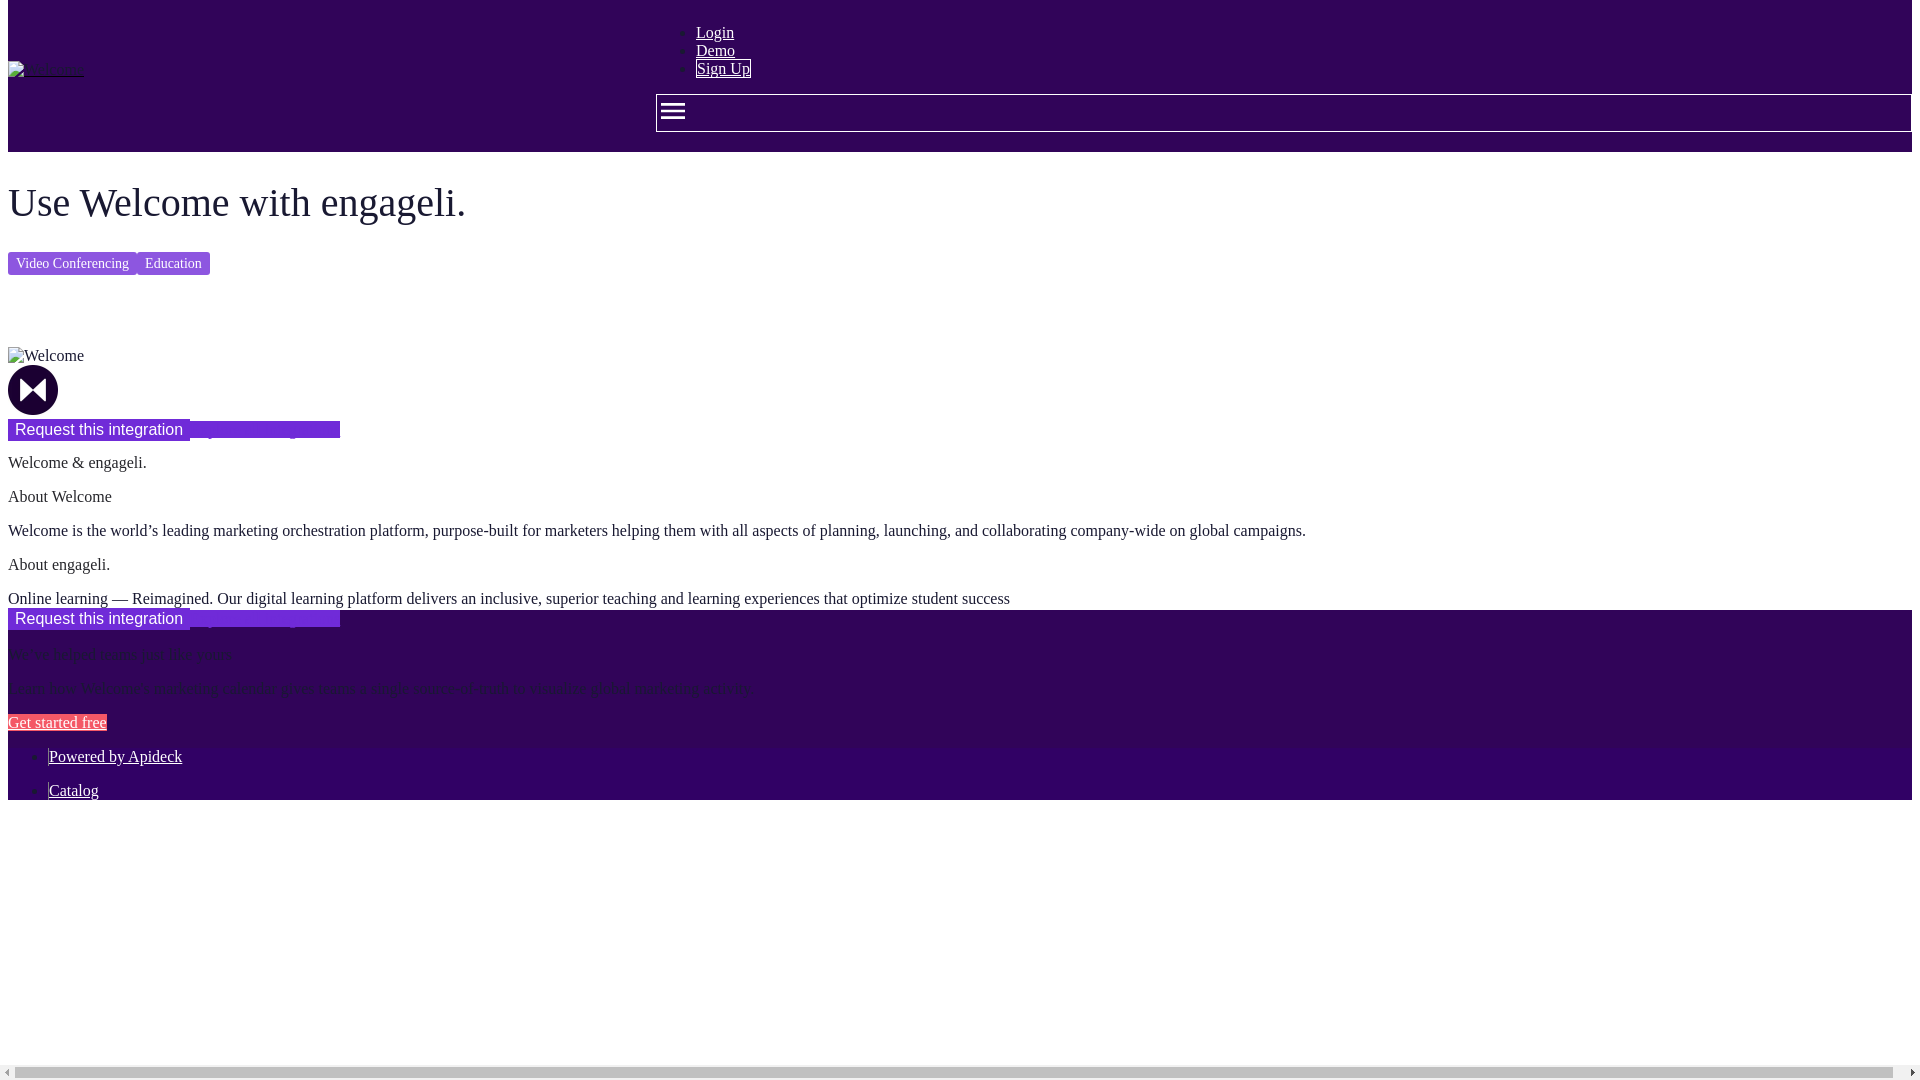 Image resolution: width=1920 pixels, height=1080 pixels. What do you see at coordinates (57, 722) in the screenshot?
I see `Get started free` at bounding box center [57, 722].